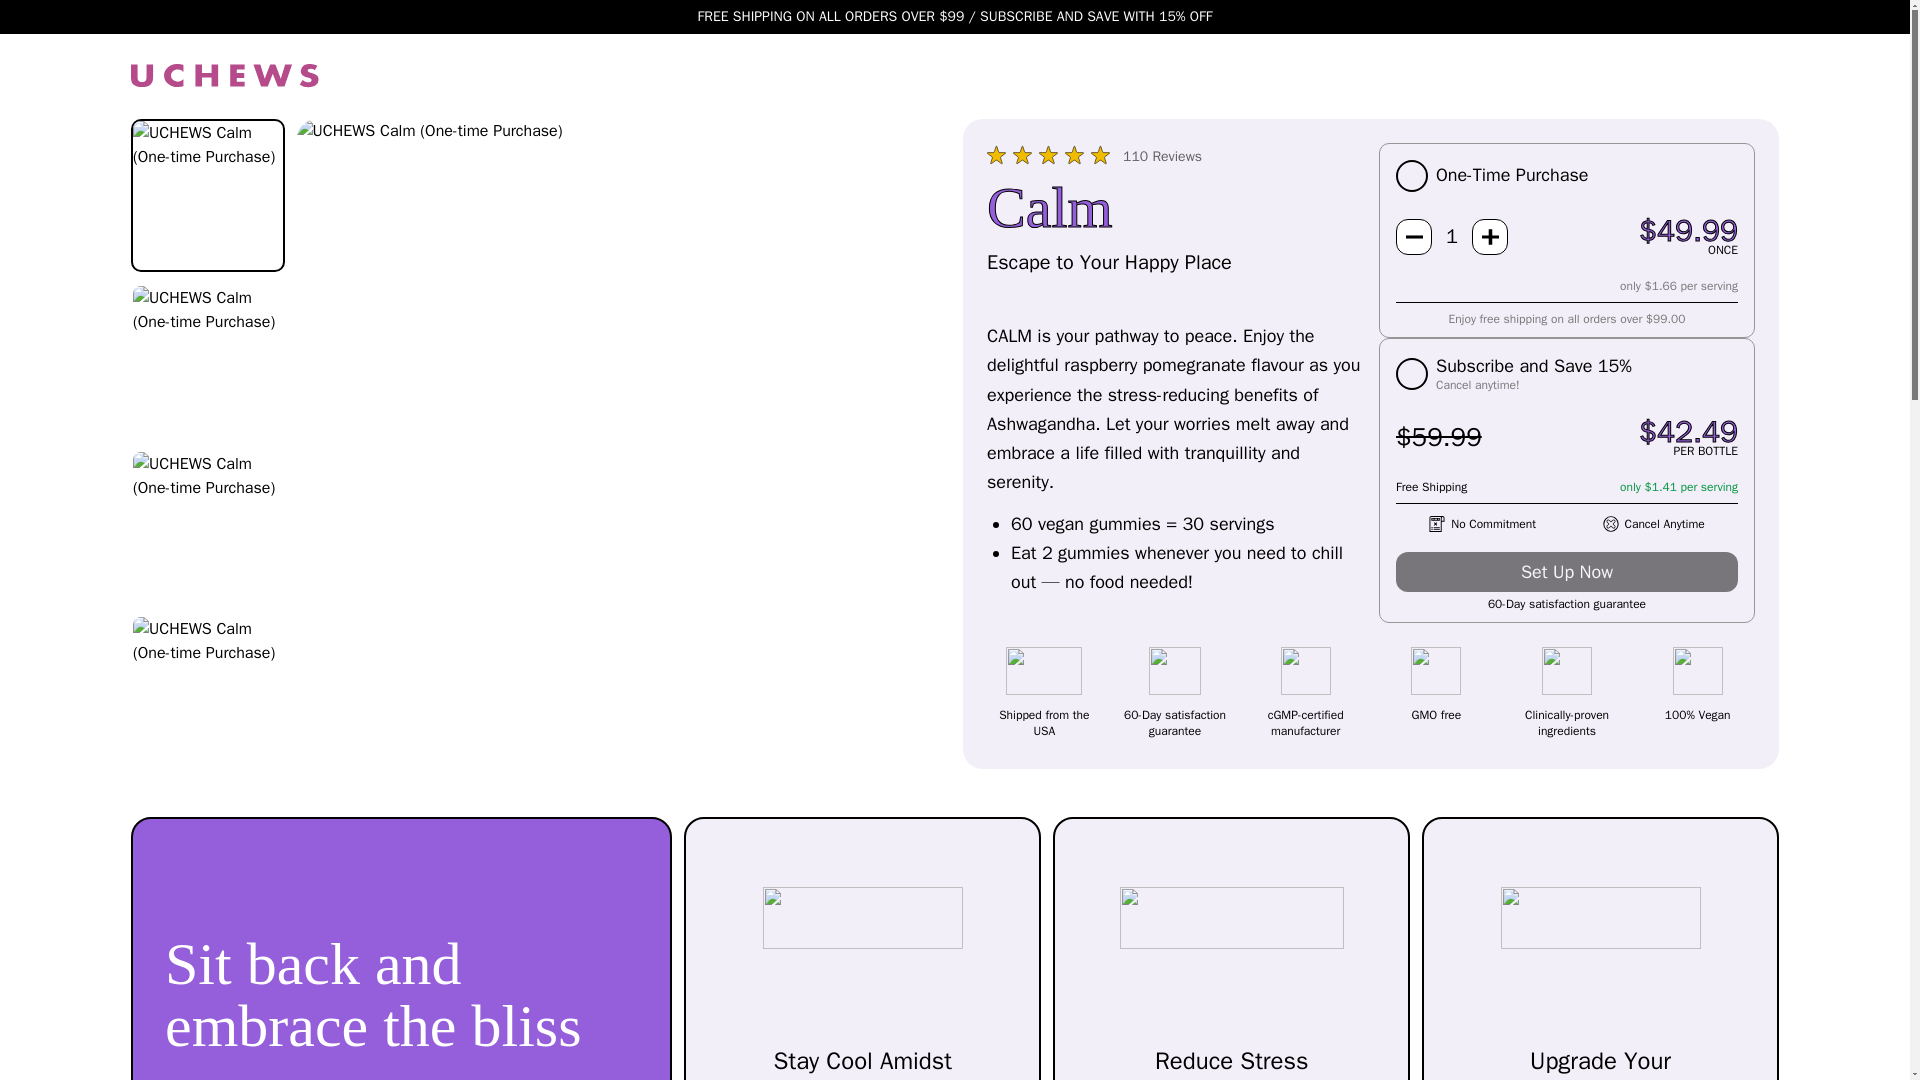 Image resolution: width=1920 pixels, height=1080 pixels. I want to click on Set Up Now, so click(1566, 571).